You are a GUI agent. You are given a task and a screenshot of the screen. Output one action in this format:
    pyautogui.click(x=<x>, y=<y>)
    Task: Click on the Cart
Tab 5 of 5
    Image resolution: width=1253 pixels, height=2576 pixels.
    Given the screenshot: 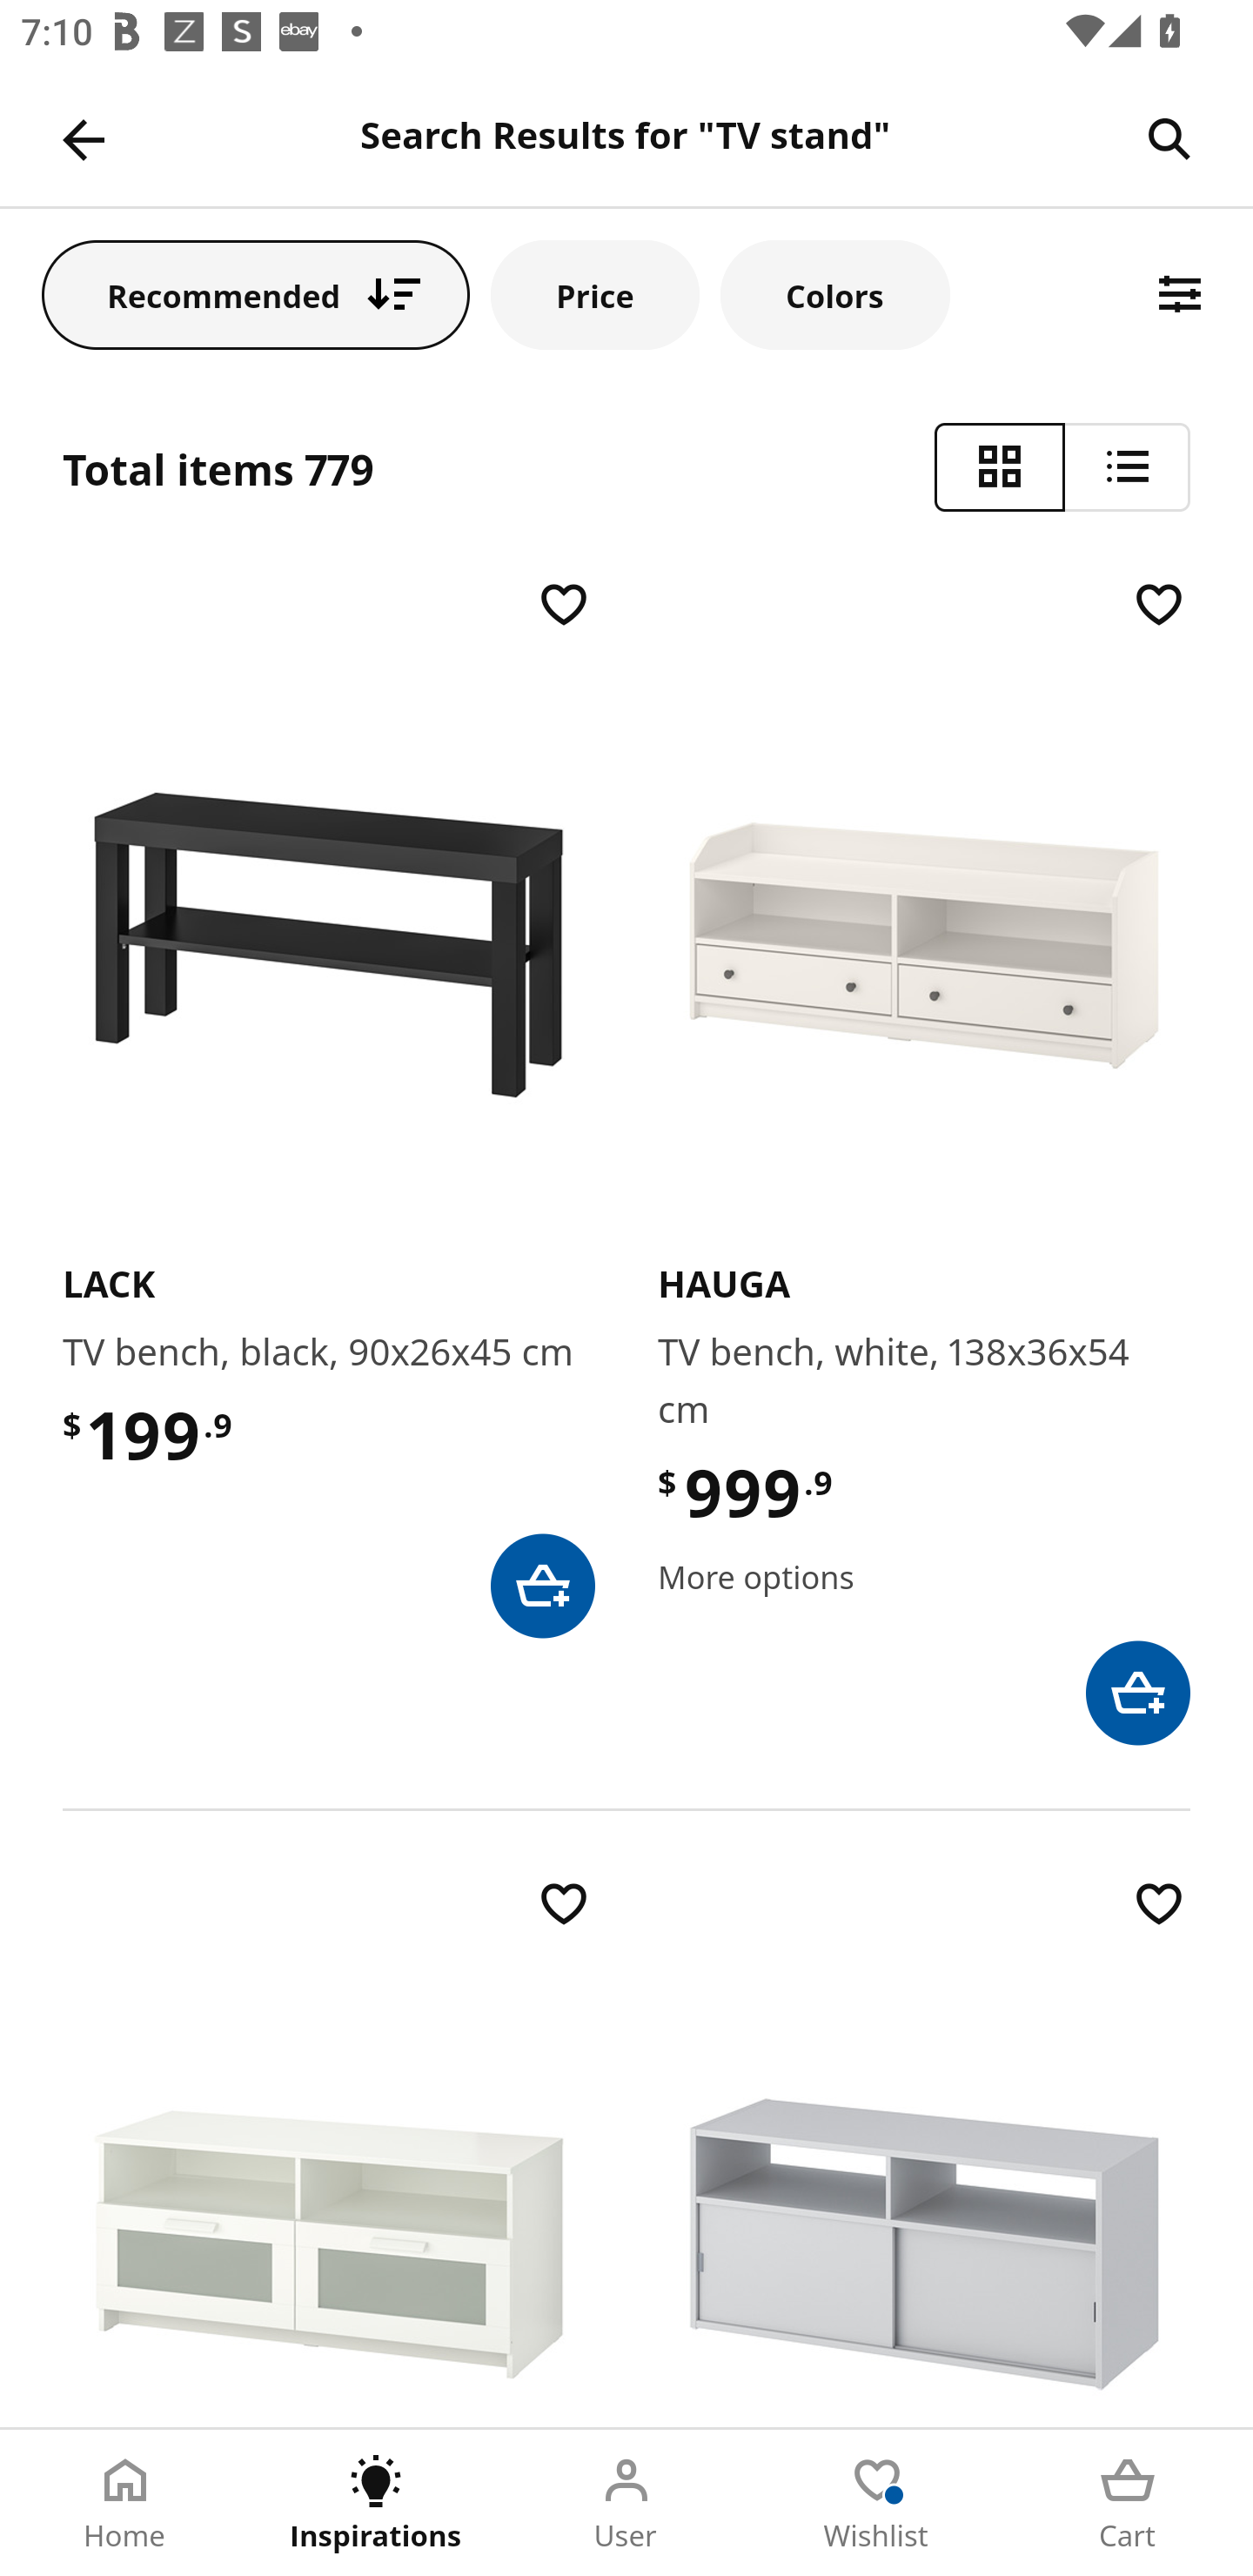 What is the action you would take?
    pyautogui.click(x=1128, y=2503)
    